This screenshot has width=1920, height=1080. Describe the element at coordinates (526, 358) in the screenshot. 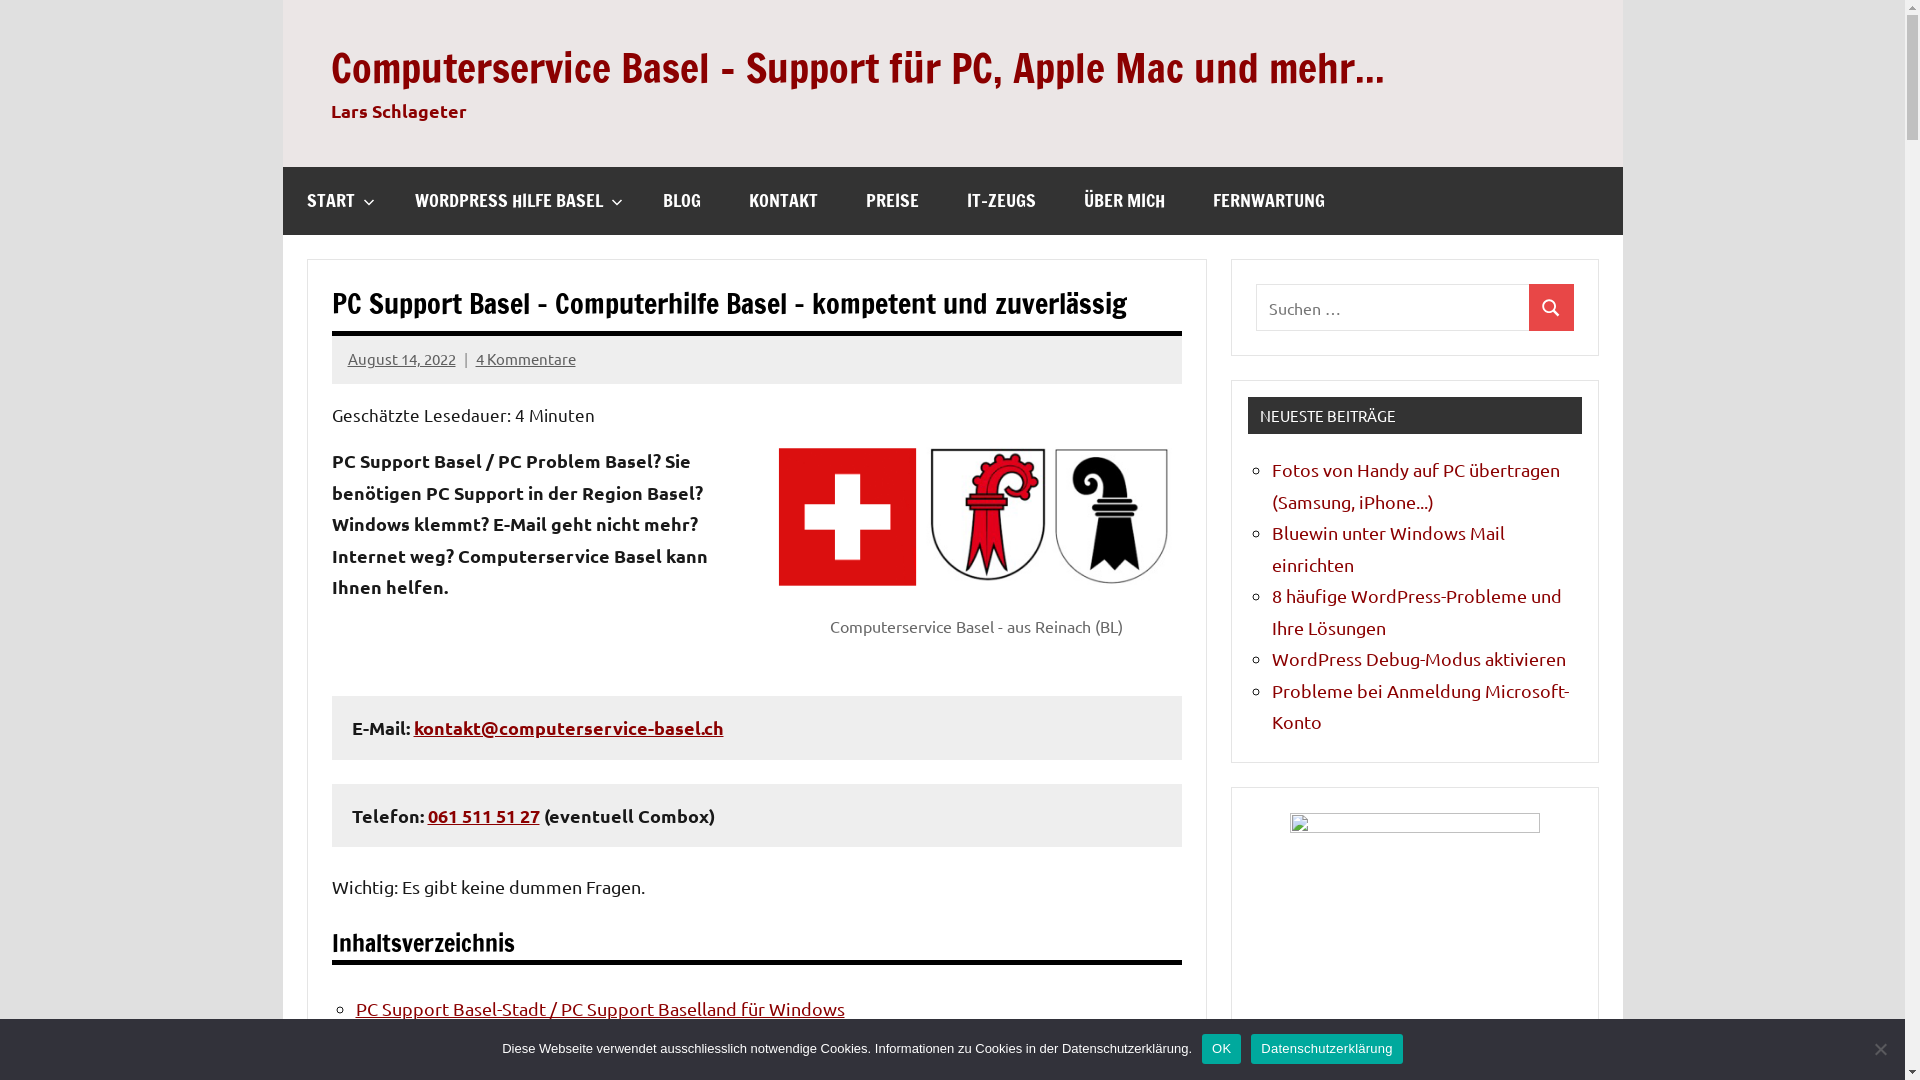

I see `4 Kommentare` at that location.